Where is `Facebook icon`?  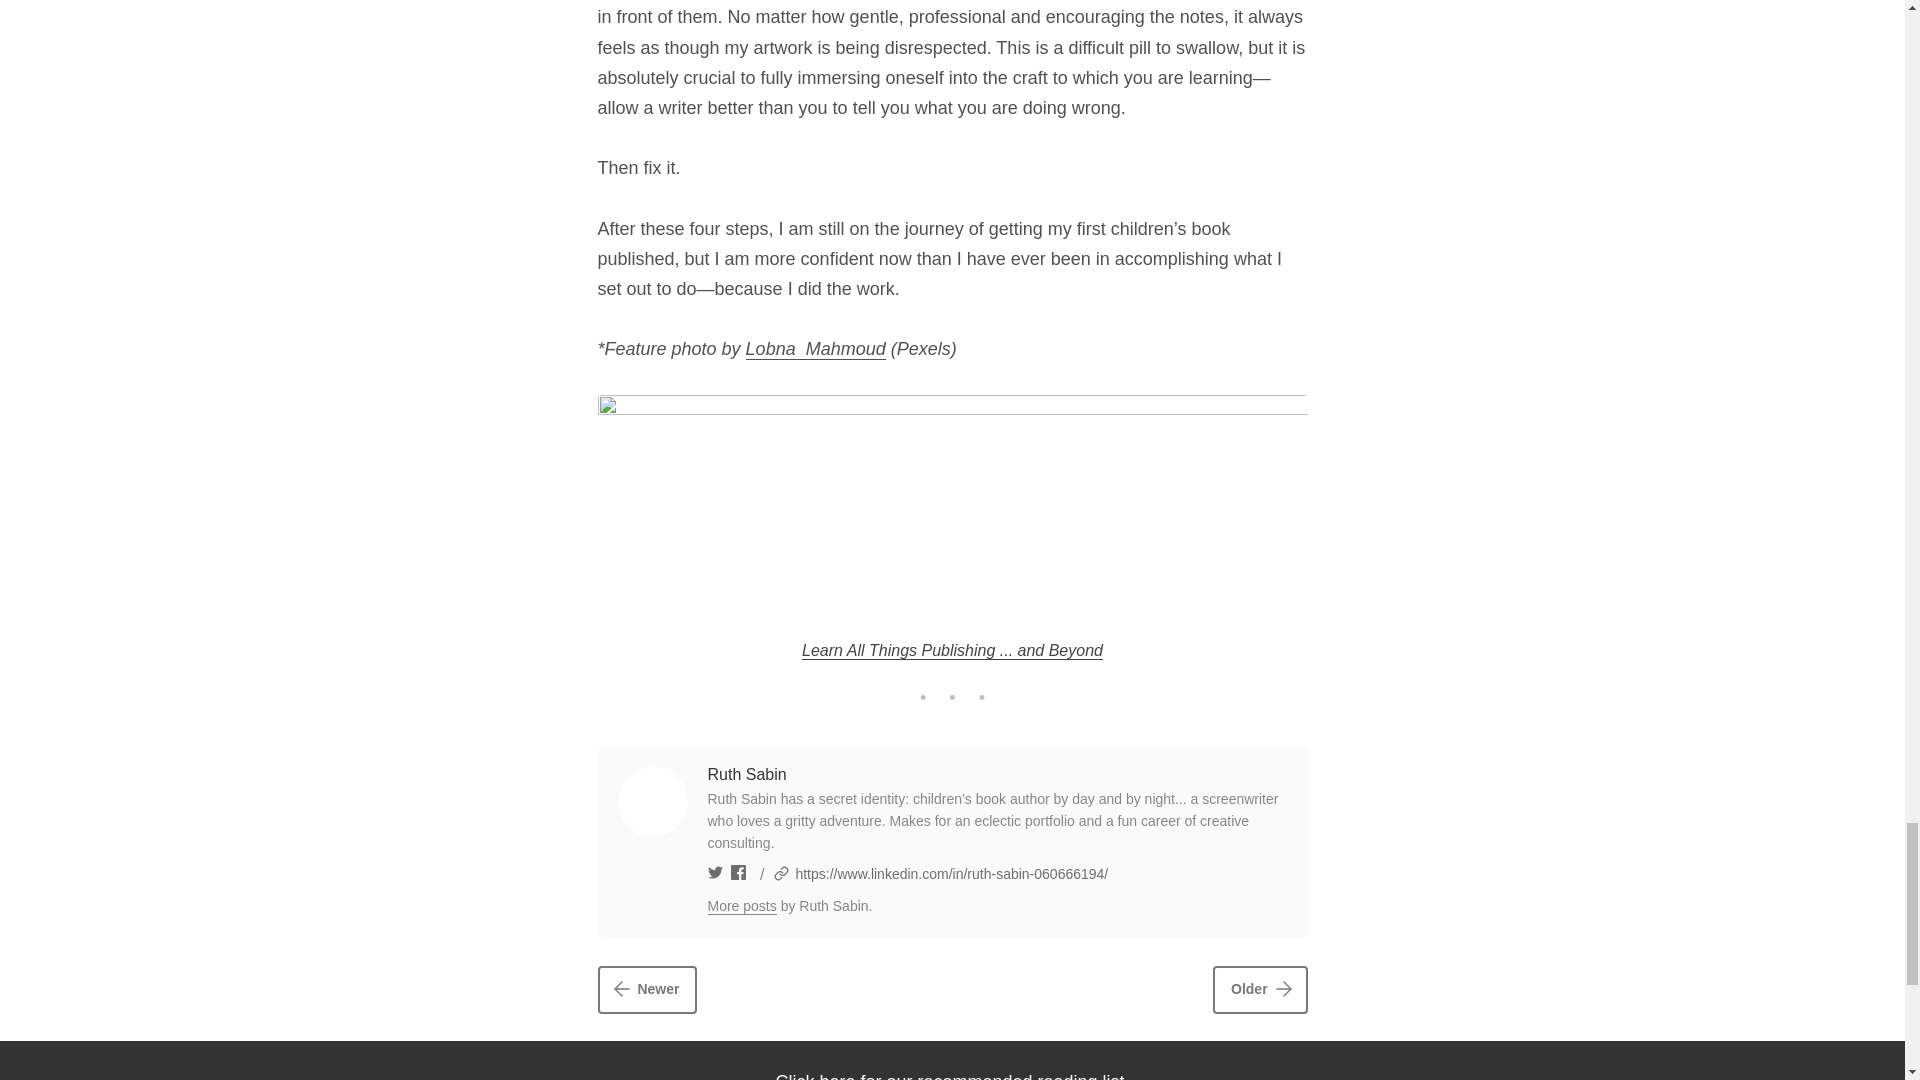 Facebook icon is located at coordinates (738, 872).